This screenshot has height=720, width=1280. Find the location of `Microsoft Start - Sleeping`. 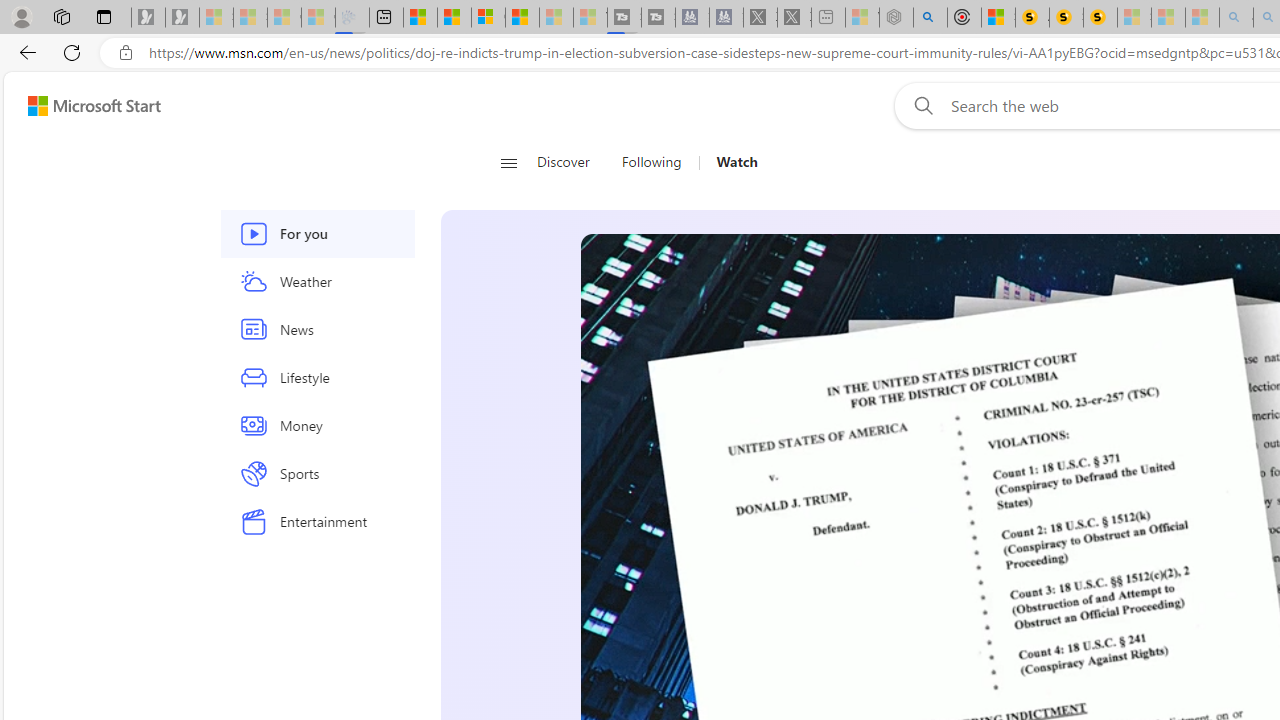

Microsoft Start - Sleeping is located at coordinates (556, 18).